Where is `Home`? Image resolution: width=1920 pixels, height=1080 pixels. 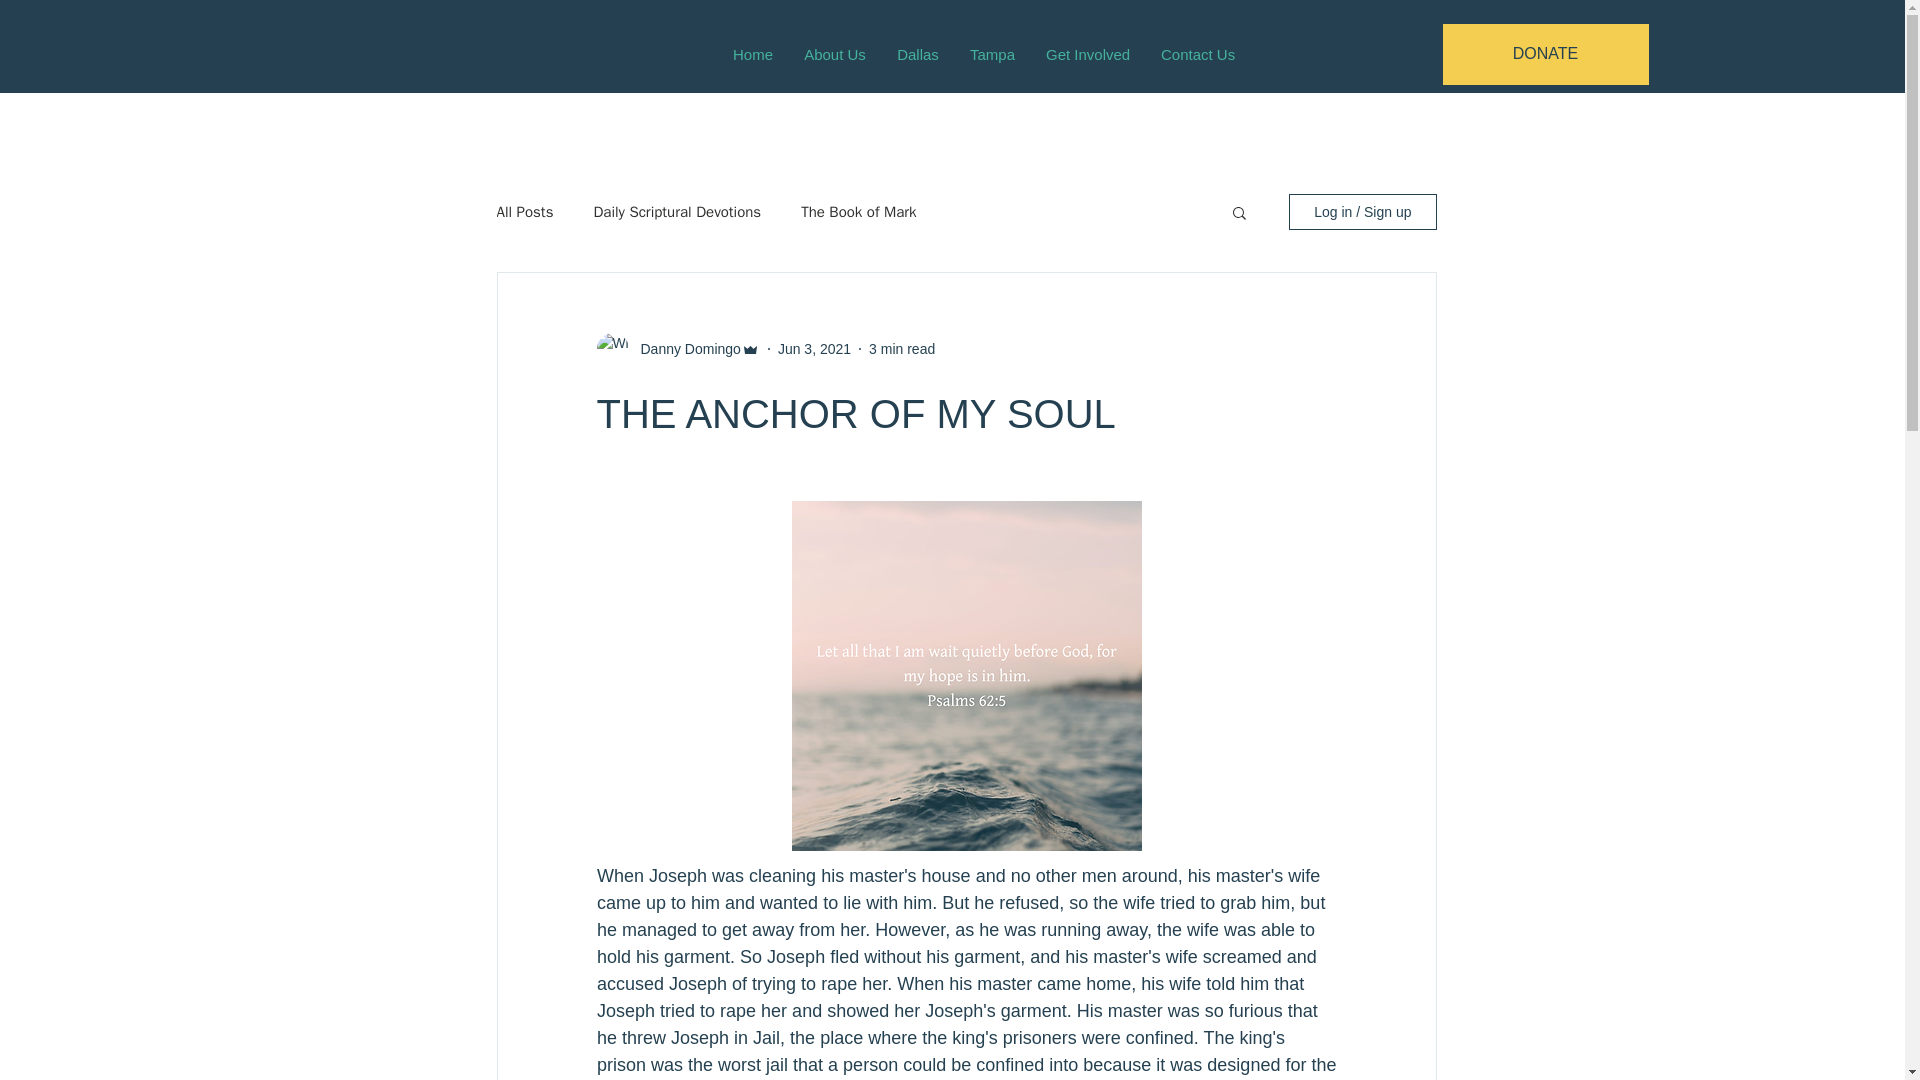 Home is located at coordinates (752, 54).